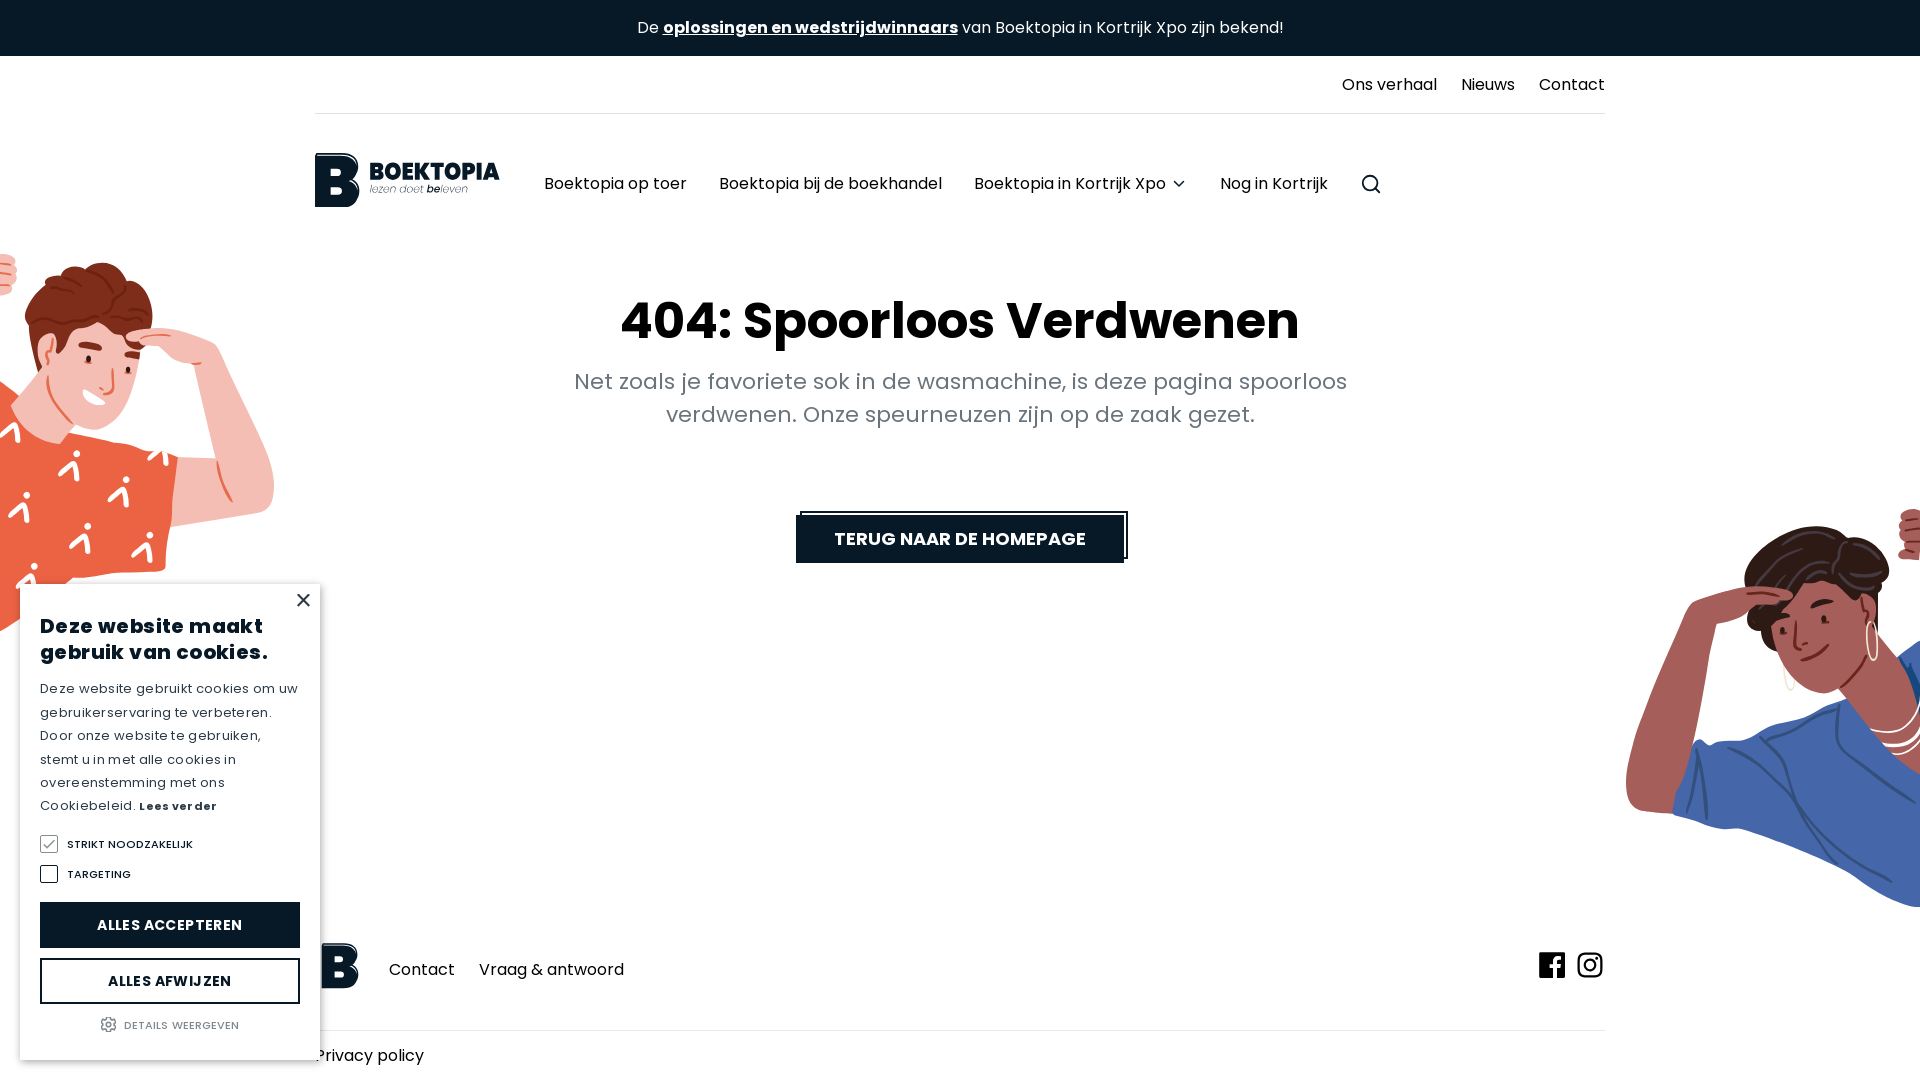  Describe the element at coordinates (1274, 184) in the screenshot. I see `Nog in Kortrijk` at that location.